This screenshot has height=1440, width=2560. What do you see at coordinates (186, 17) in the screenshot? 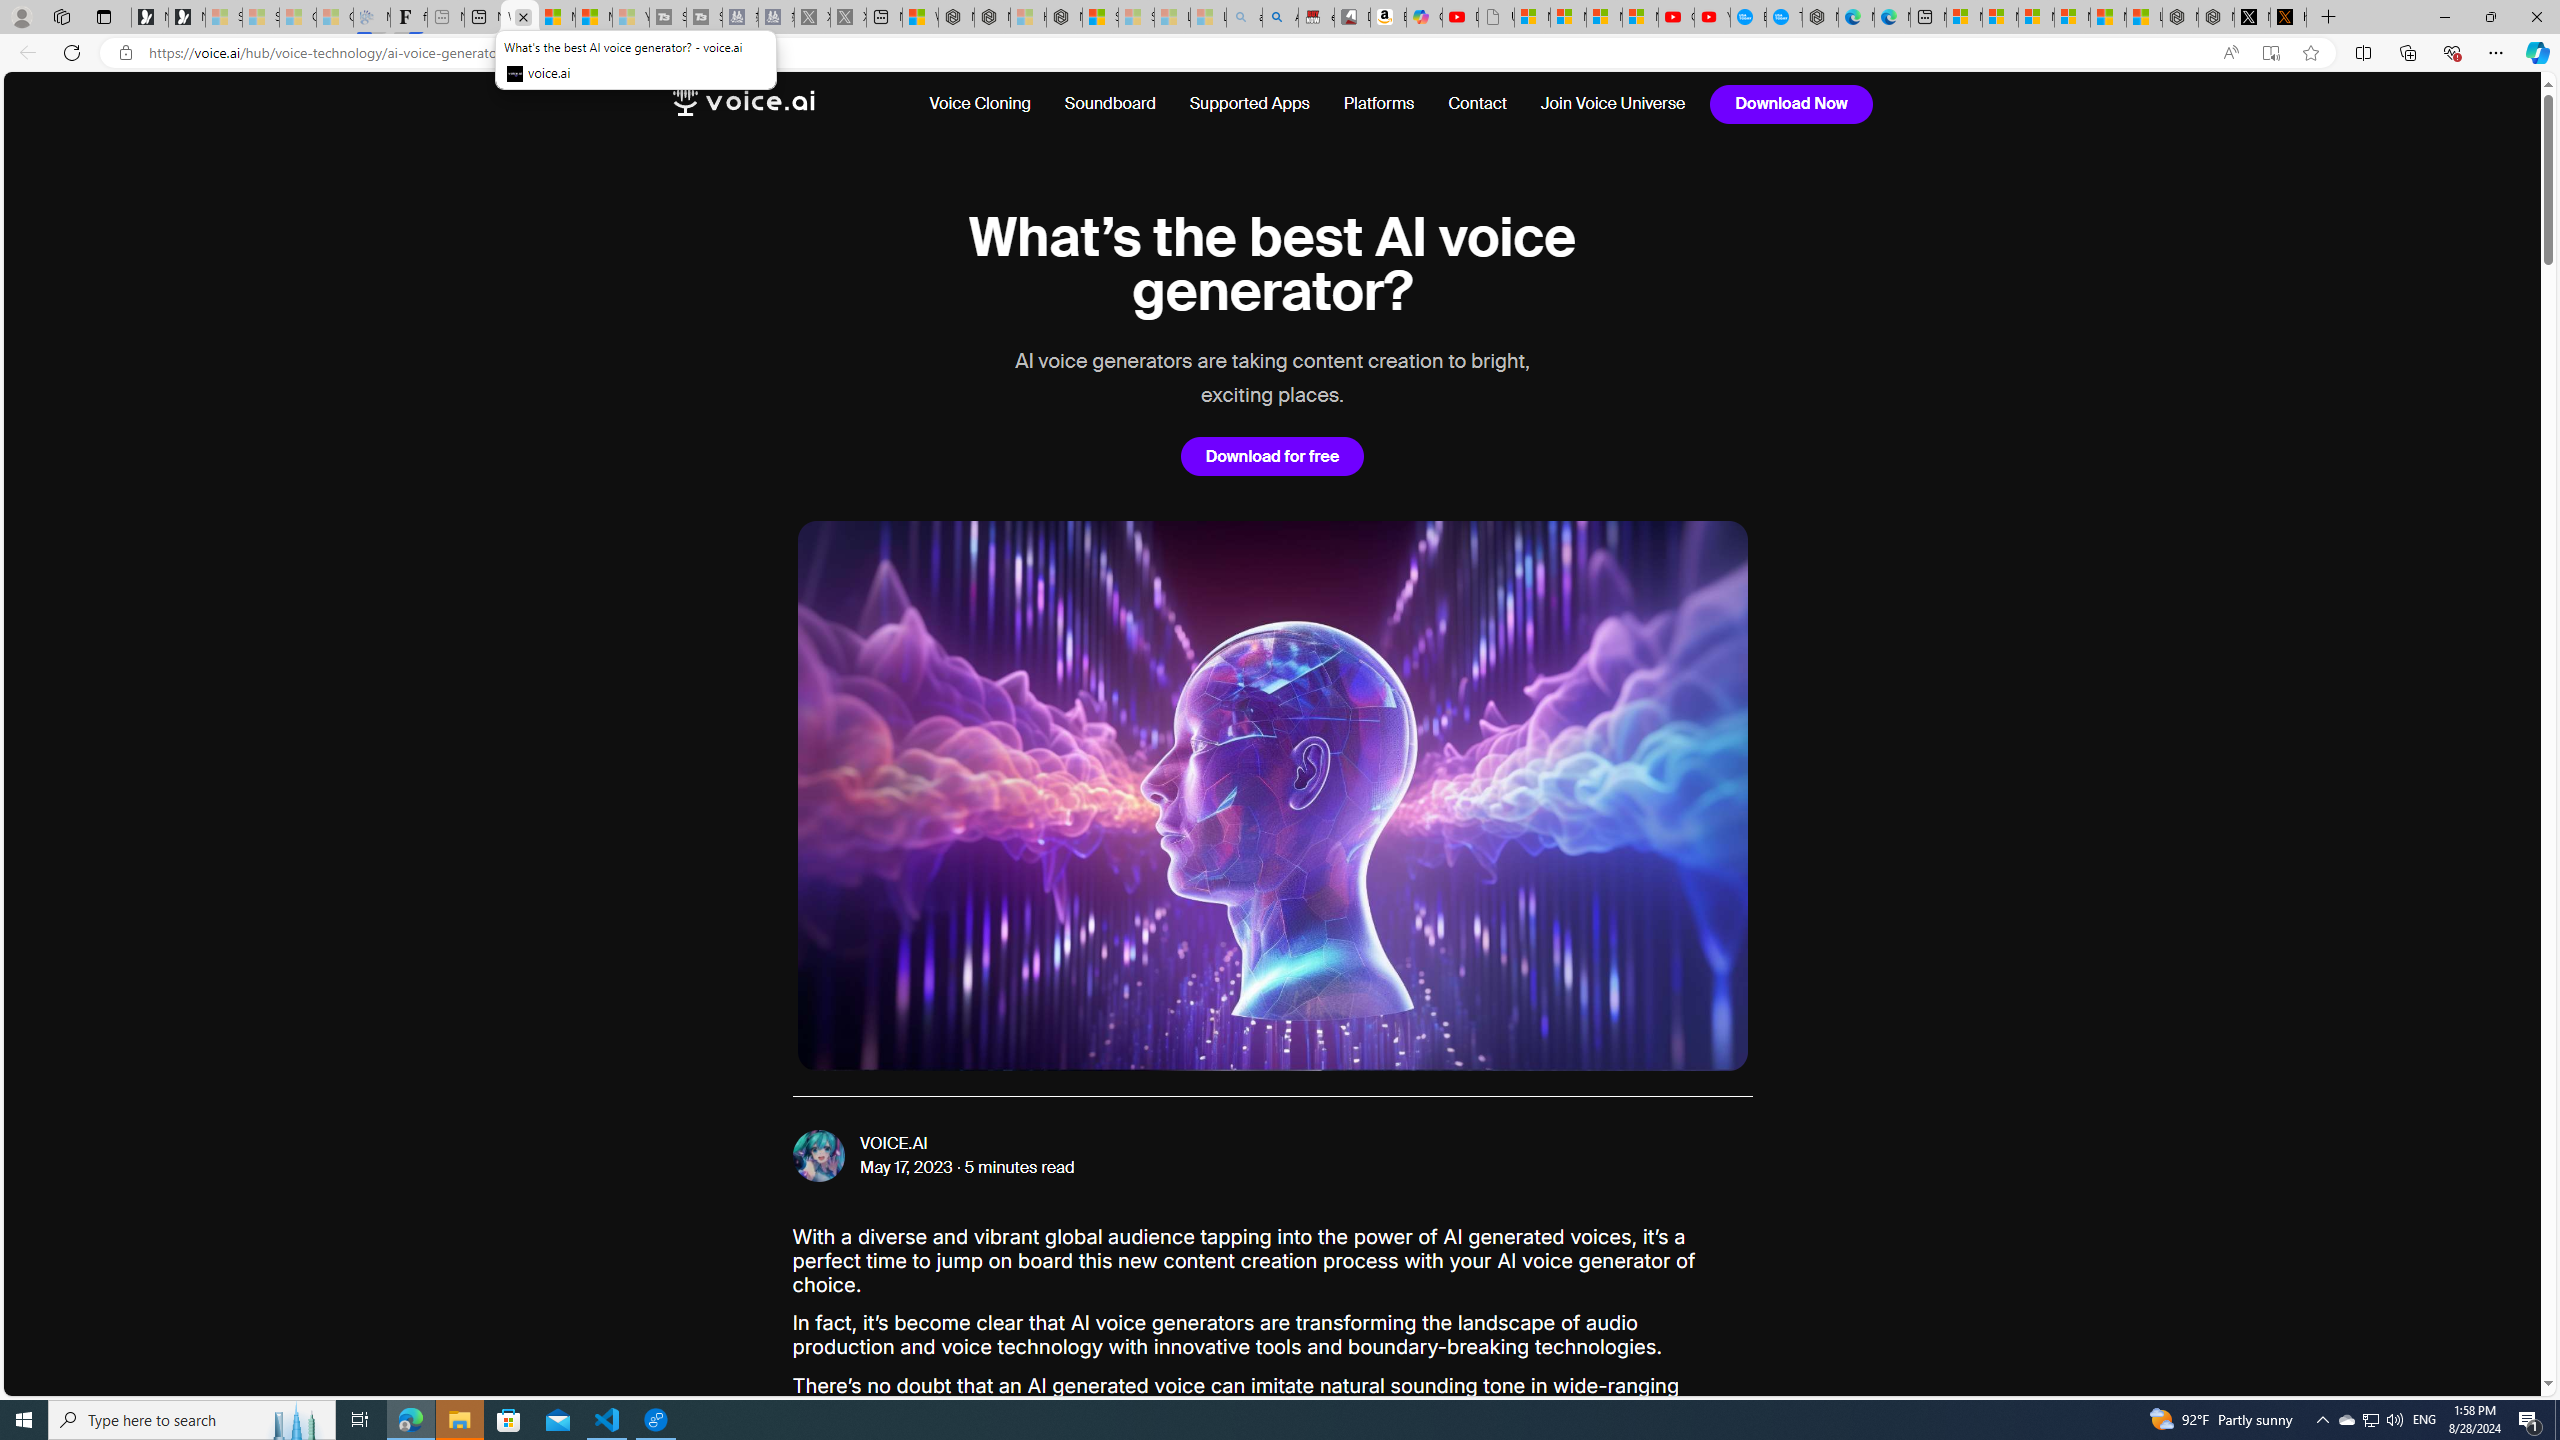
I see `Newsletter Sign Up` at bounding box center [186, 17].